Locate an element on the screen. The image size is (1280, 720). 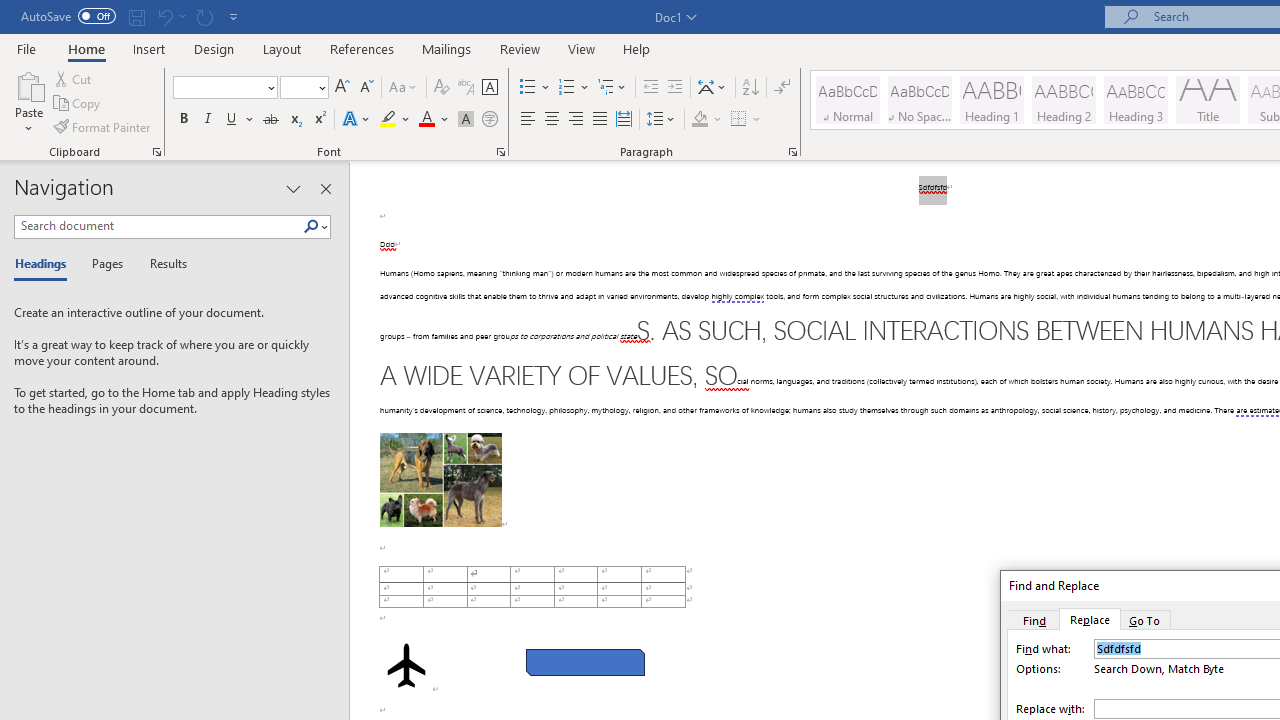
Shrink Font is located at coordinates (366, 88).